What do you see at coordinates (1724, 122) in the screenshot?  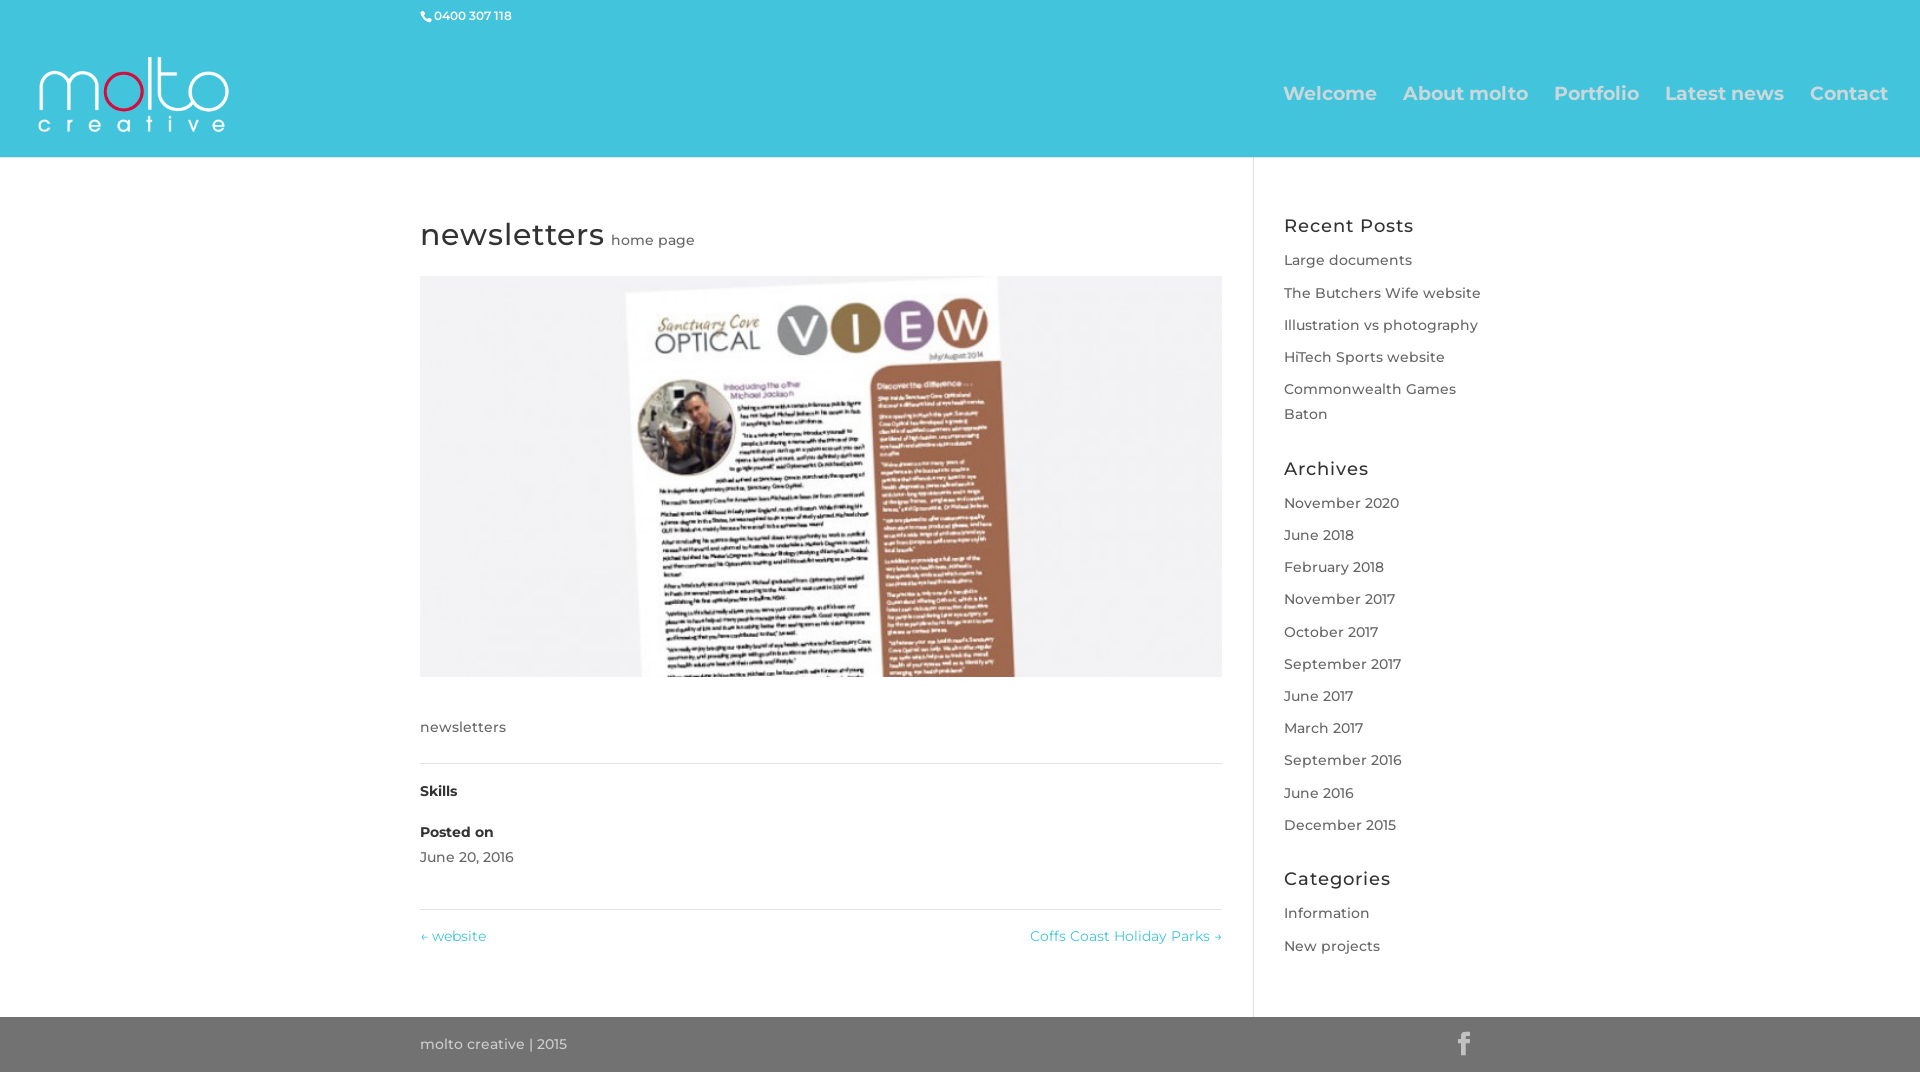 I see `Latest news` at bounding box center [1724, 122].